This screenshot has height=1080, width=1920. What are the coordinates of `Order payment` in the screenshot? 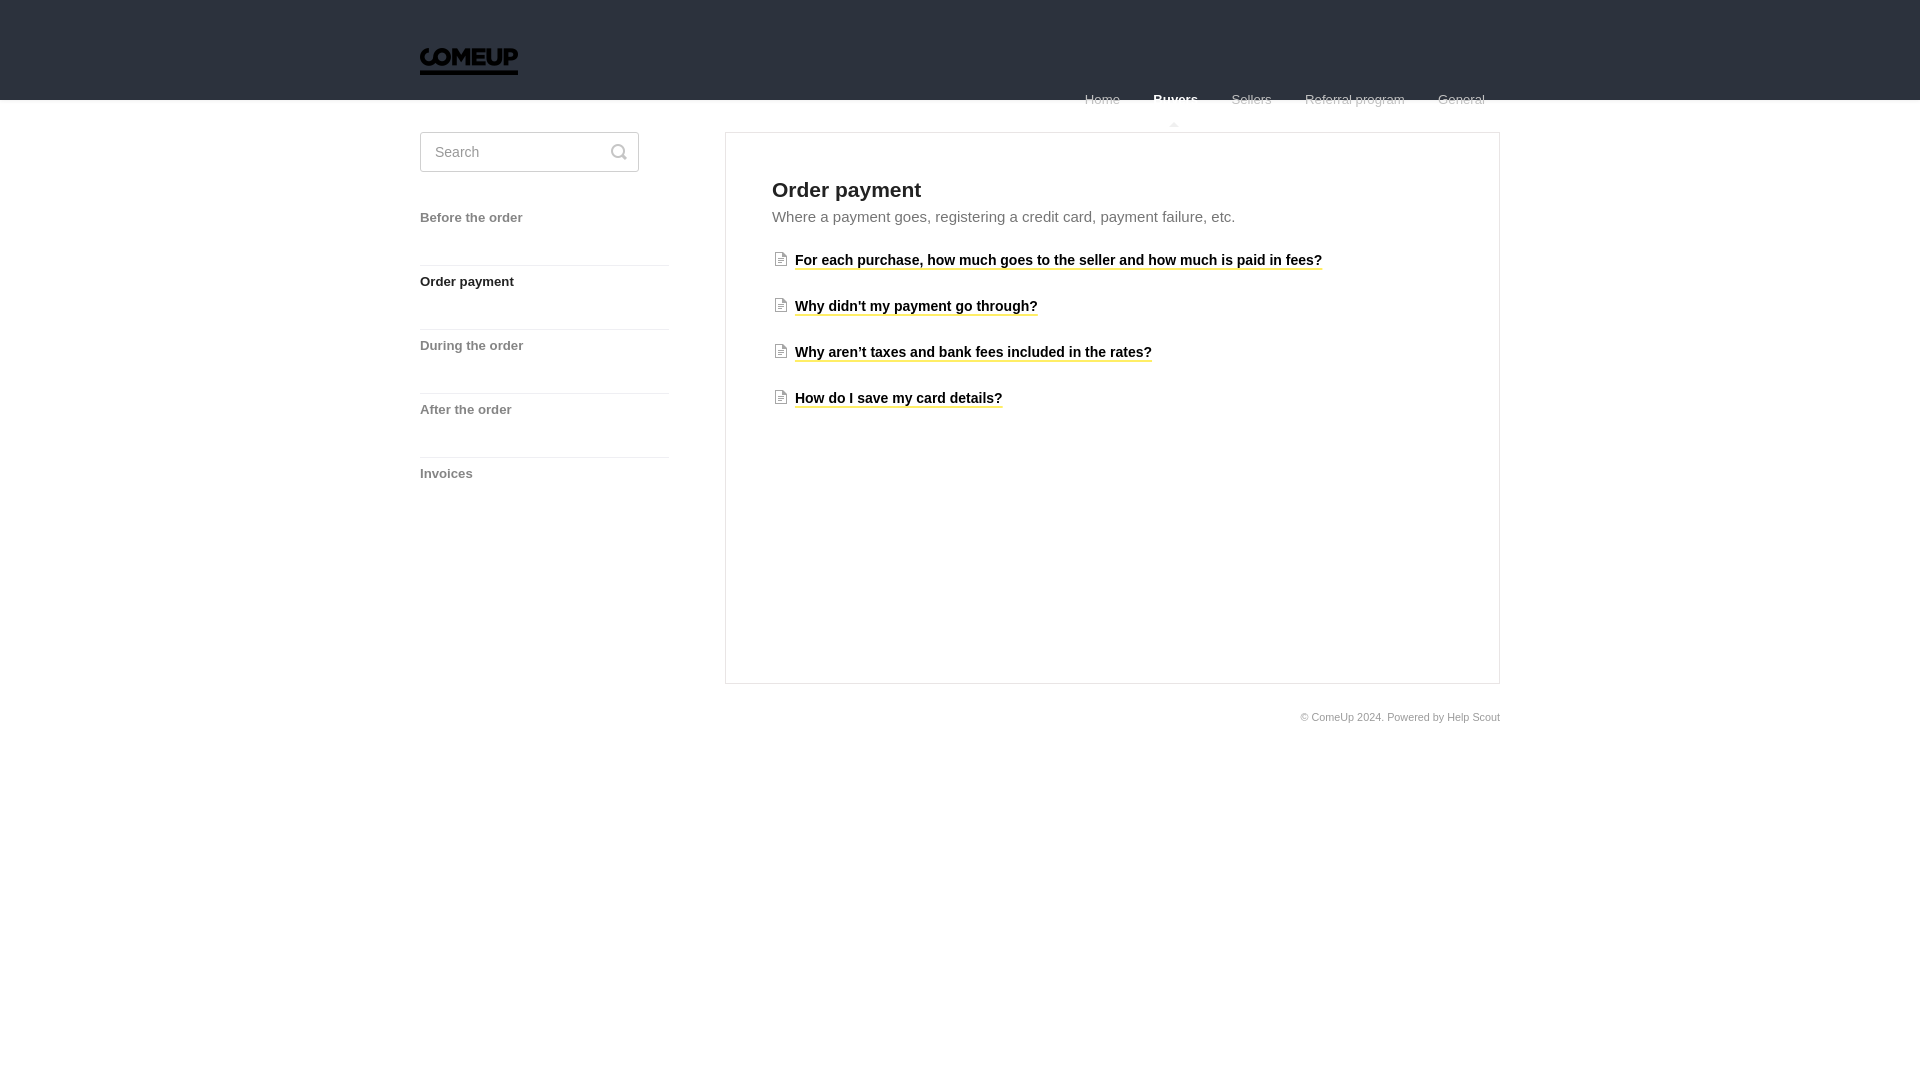 It's located at (474, 296).